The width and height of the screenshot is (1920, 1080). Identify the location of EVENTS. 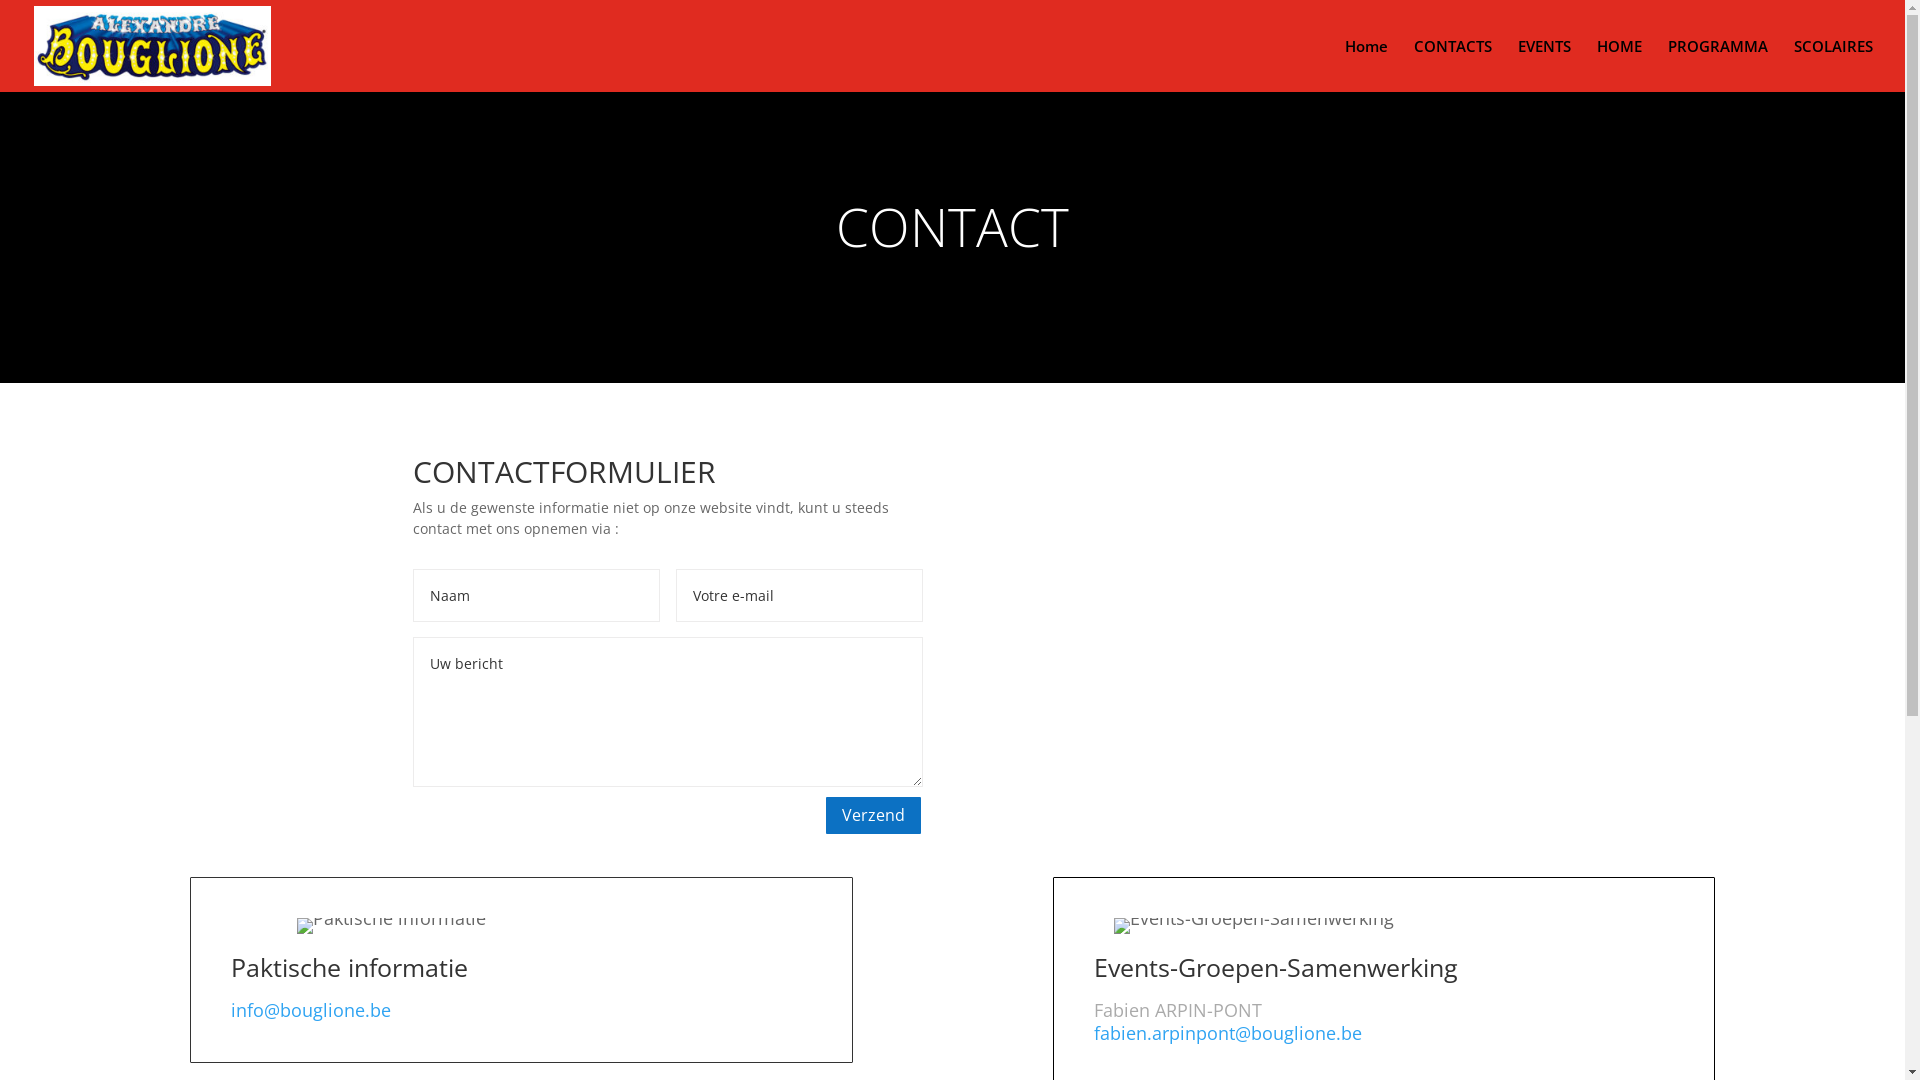
(1544, 65).